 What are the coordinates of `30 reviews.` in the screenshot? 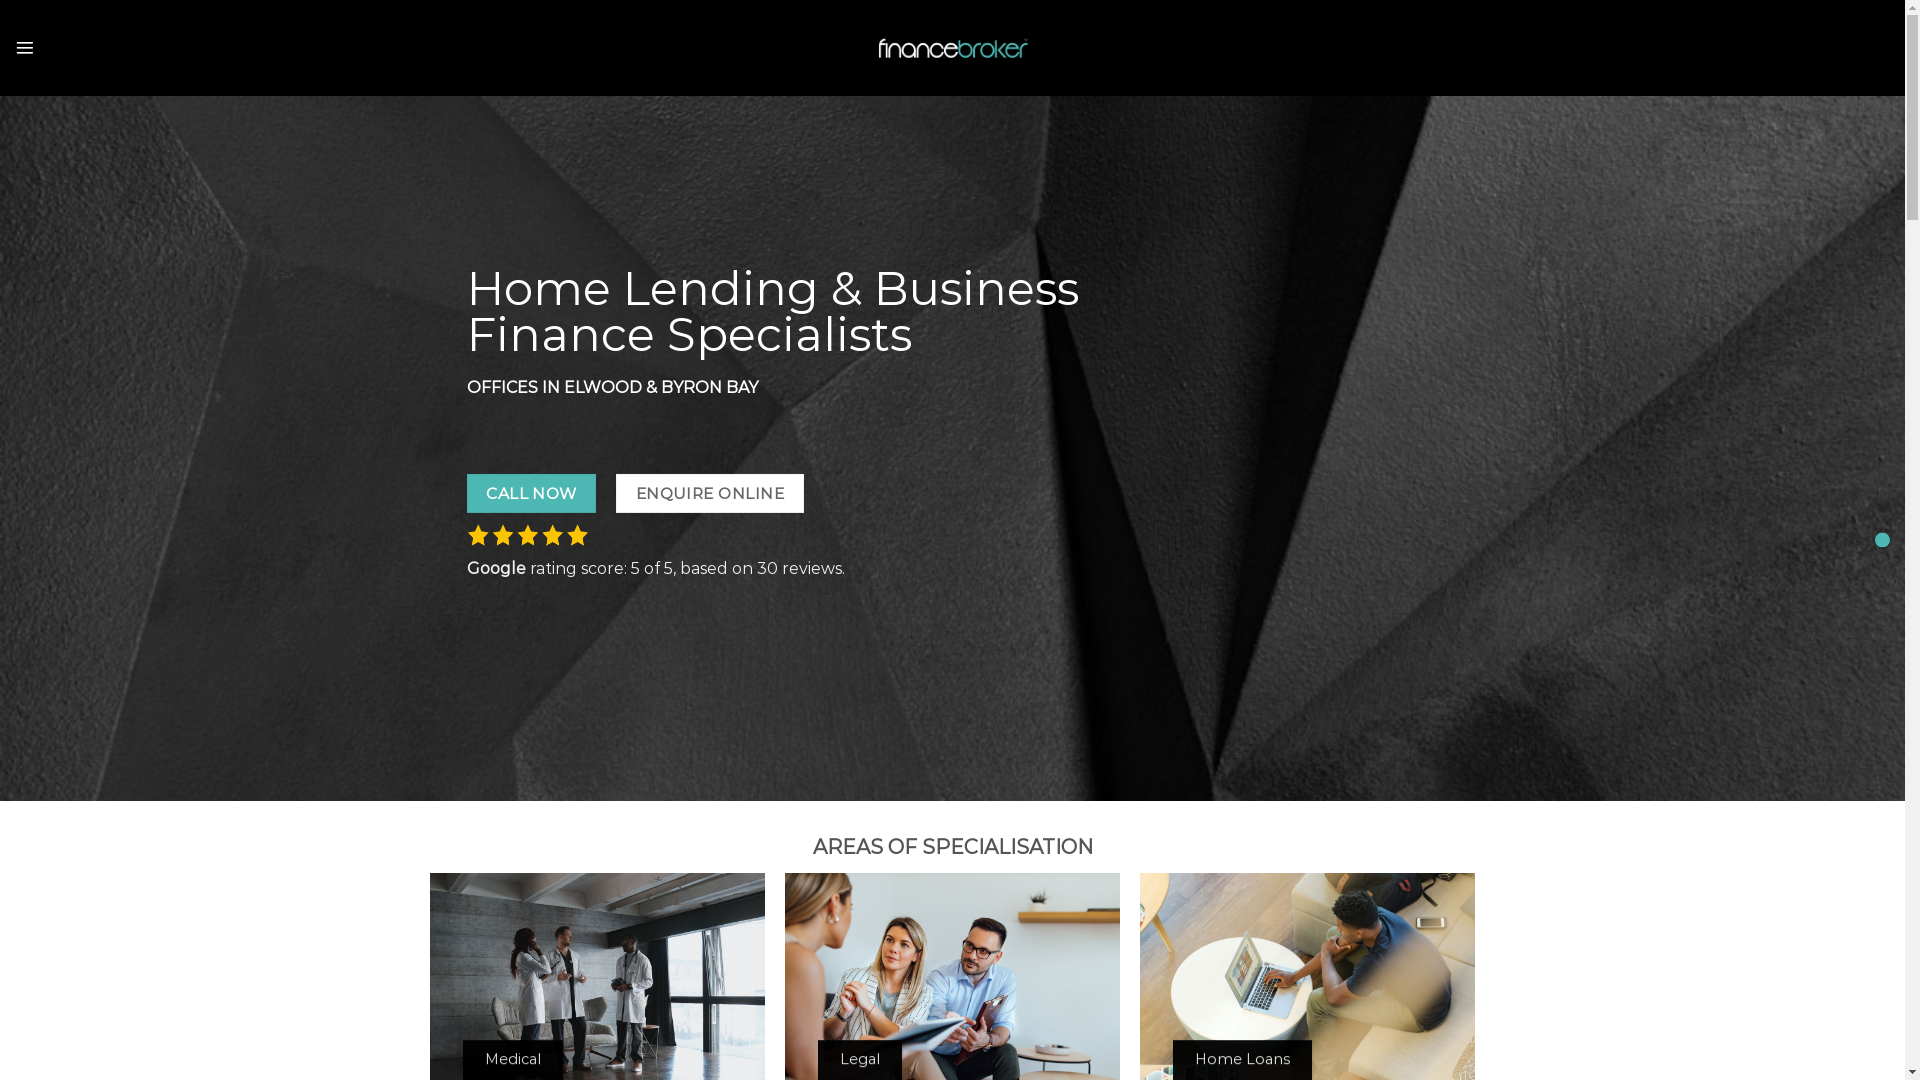 It's located at (800, 568).